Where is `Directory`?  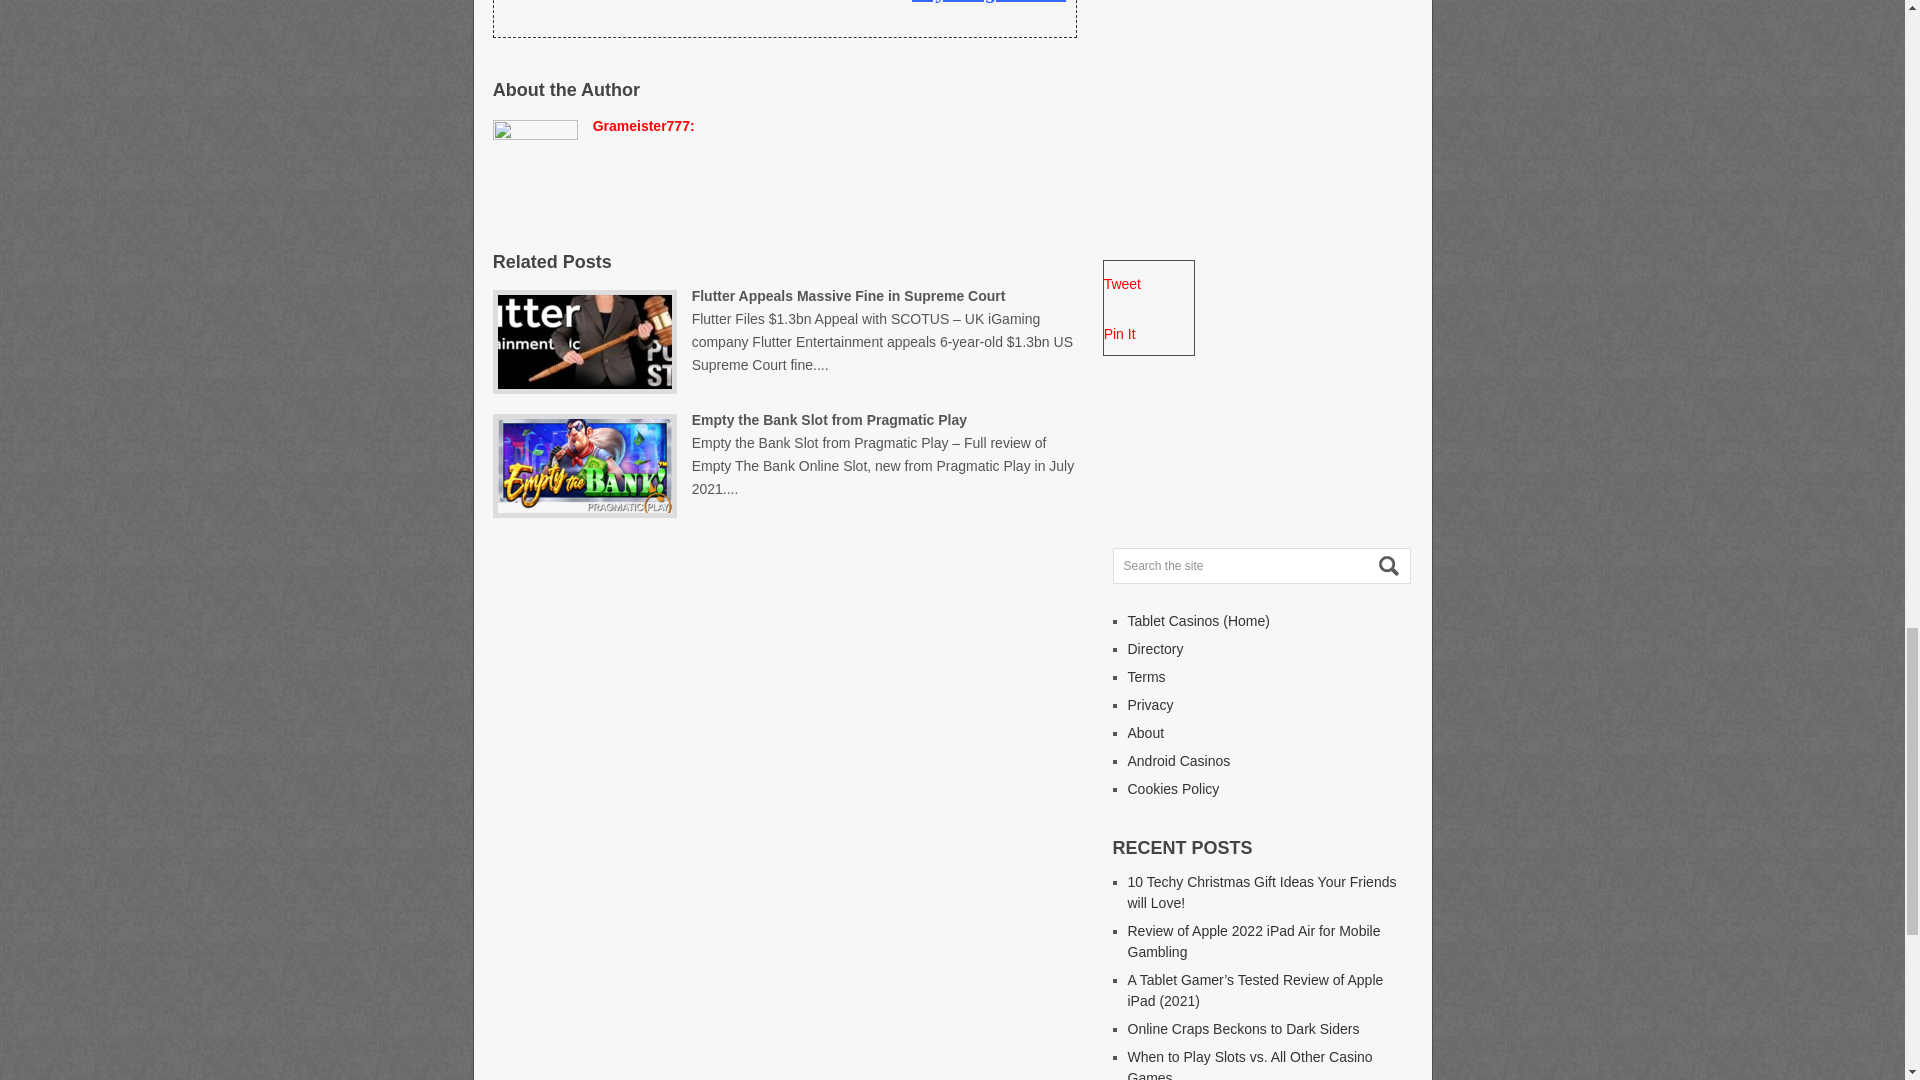
Directory is located at coordinates (1156, 648).